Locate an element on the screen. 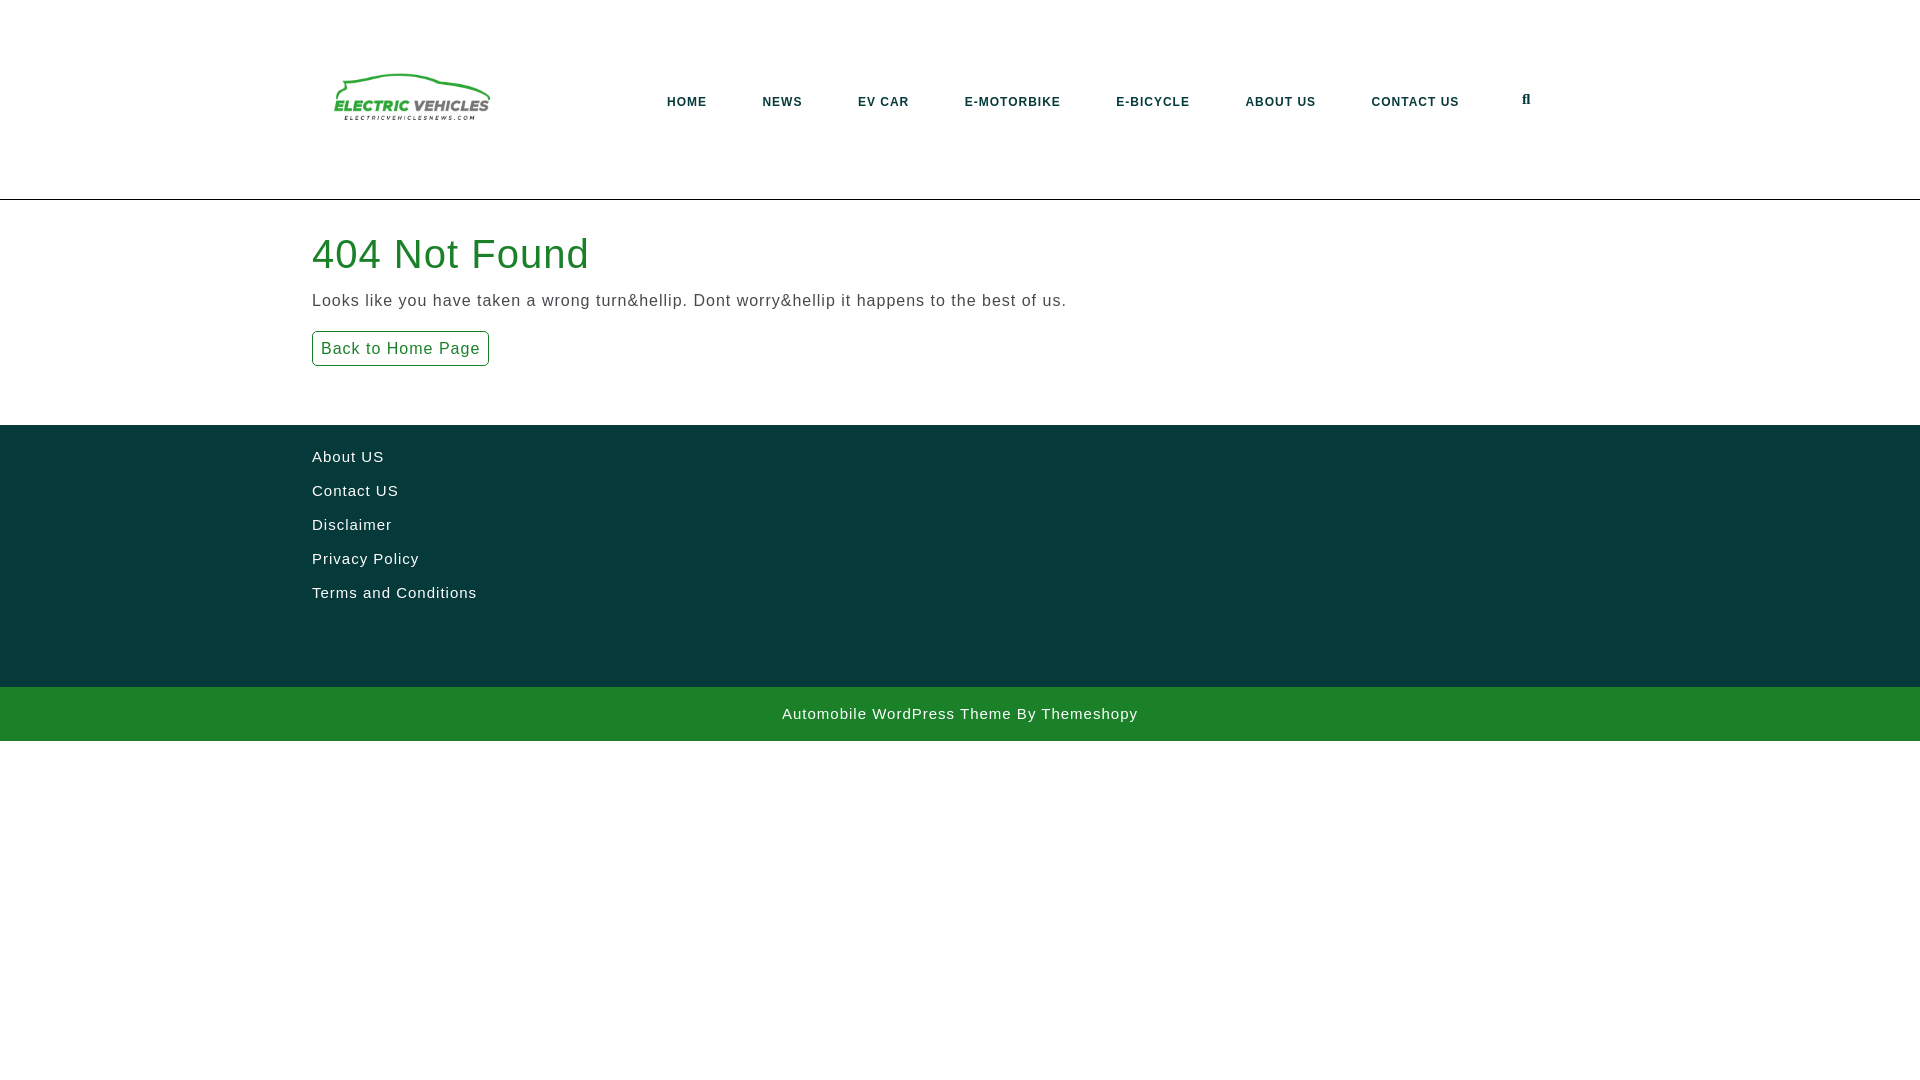  About US is located at coordinates (348, 456).